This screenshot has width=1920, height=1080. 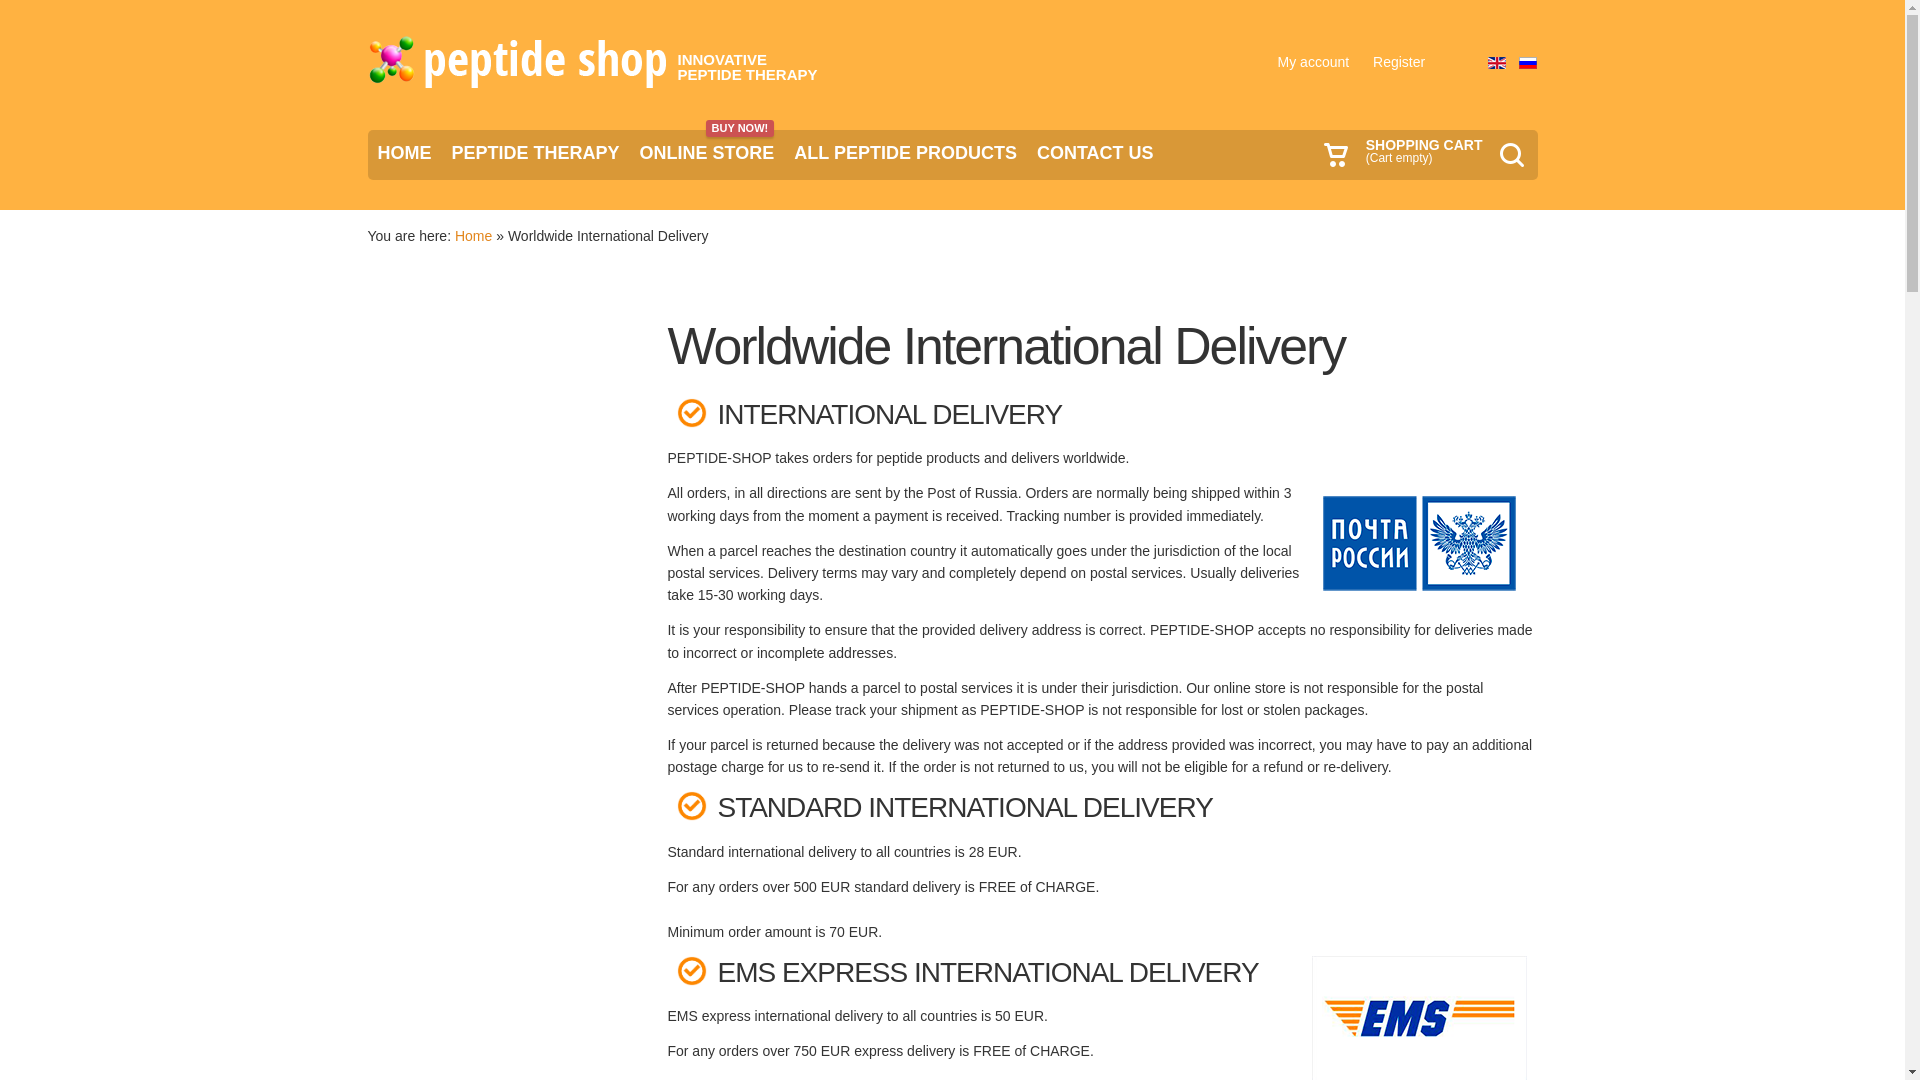 I want to click on EMS Post, so click(x=1418, y=1018).